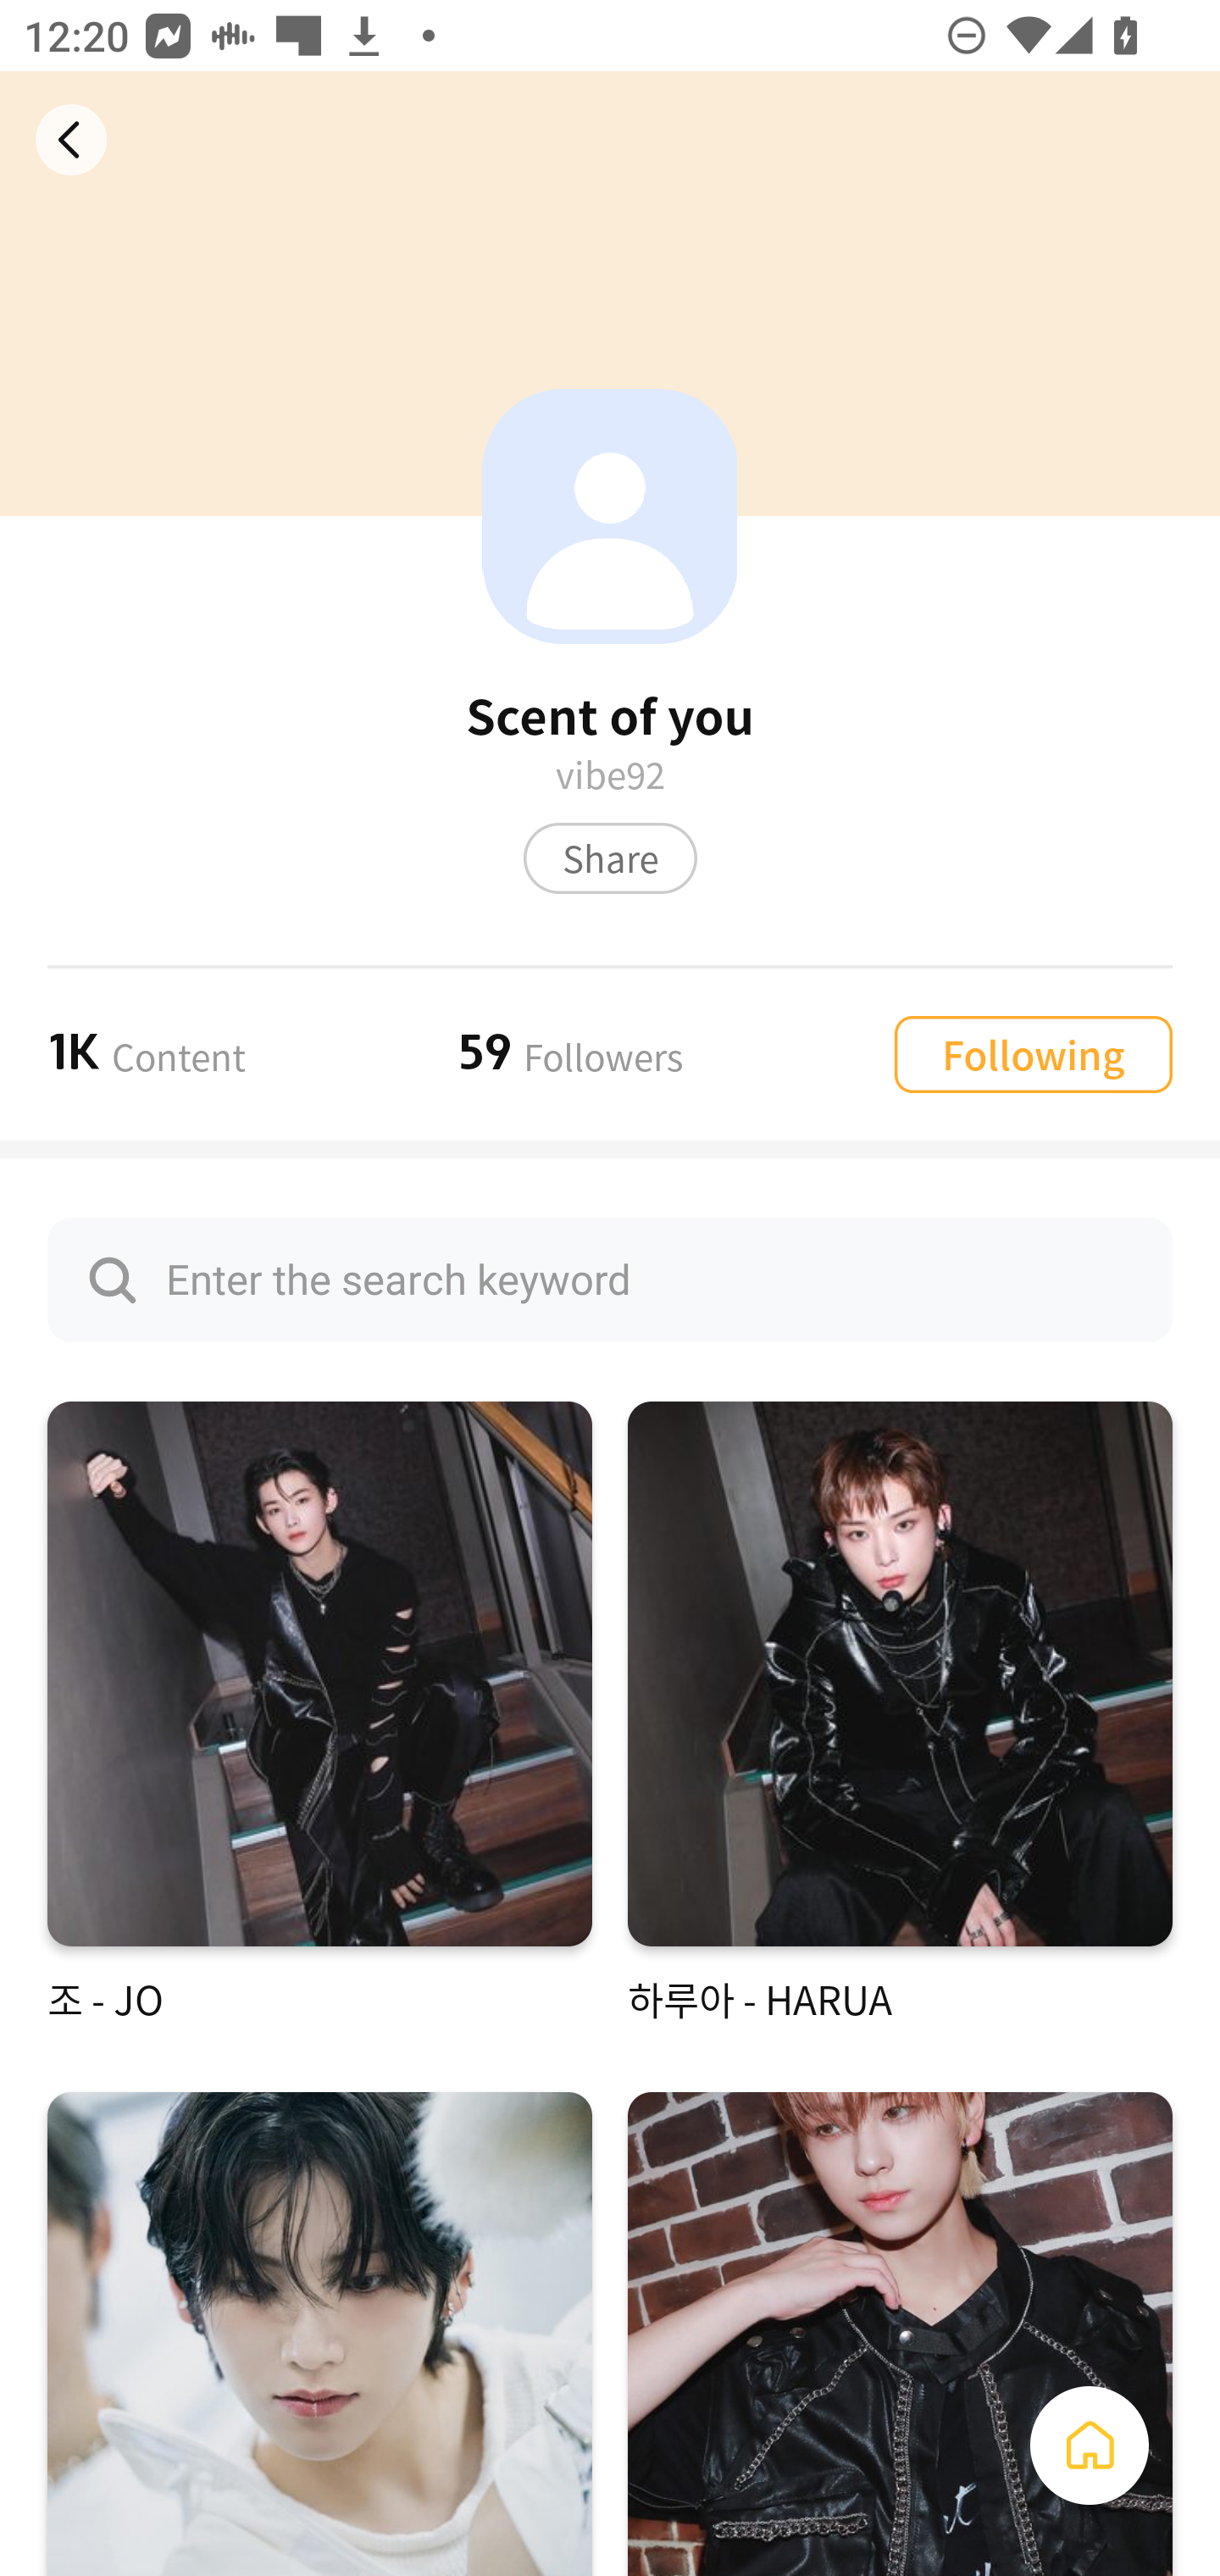  I want to click on 조  -  JO, so click(319, 1713).